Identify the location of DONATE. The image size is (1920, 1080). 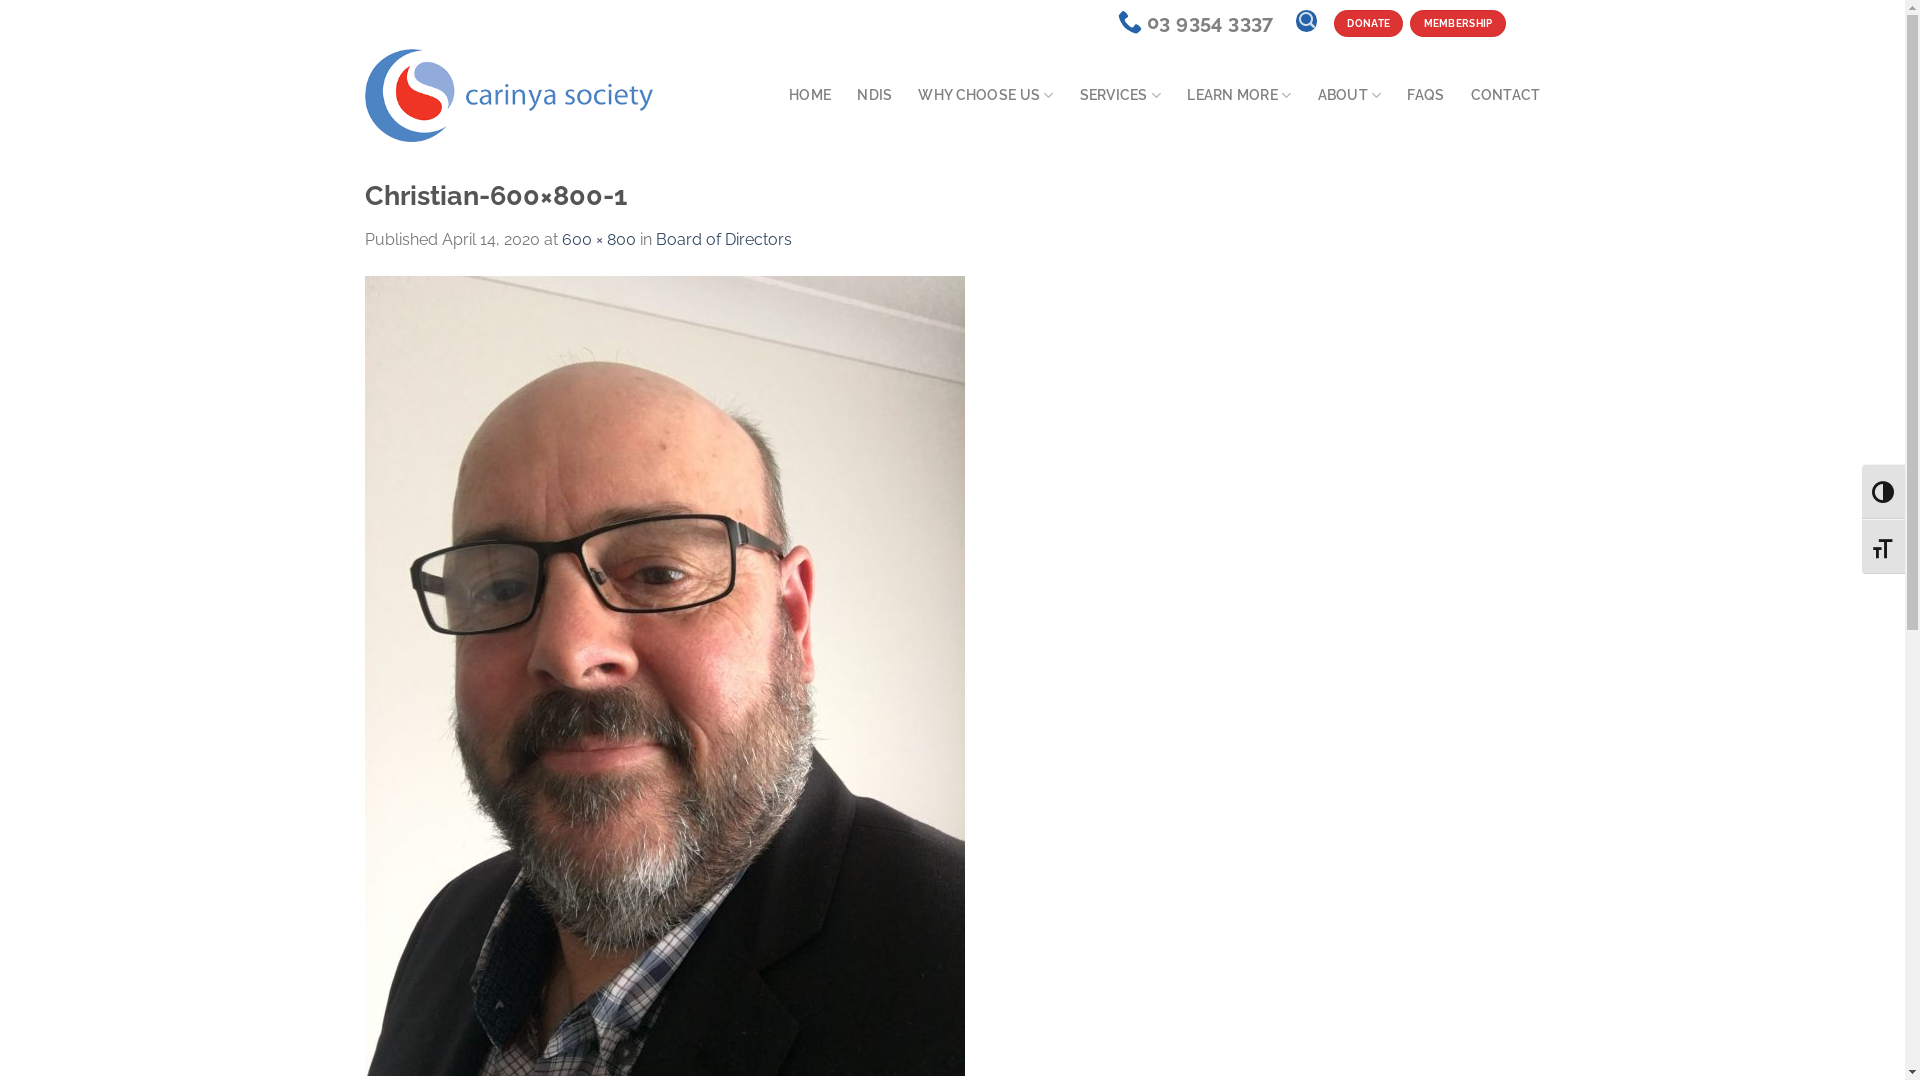
(1368, 23).